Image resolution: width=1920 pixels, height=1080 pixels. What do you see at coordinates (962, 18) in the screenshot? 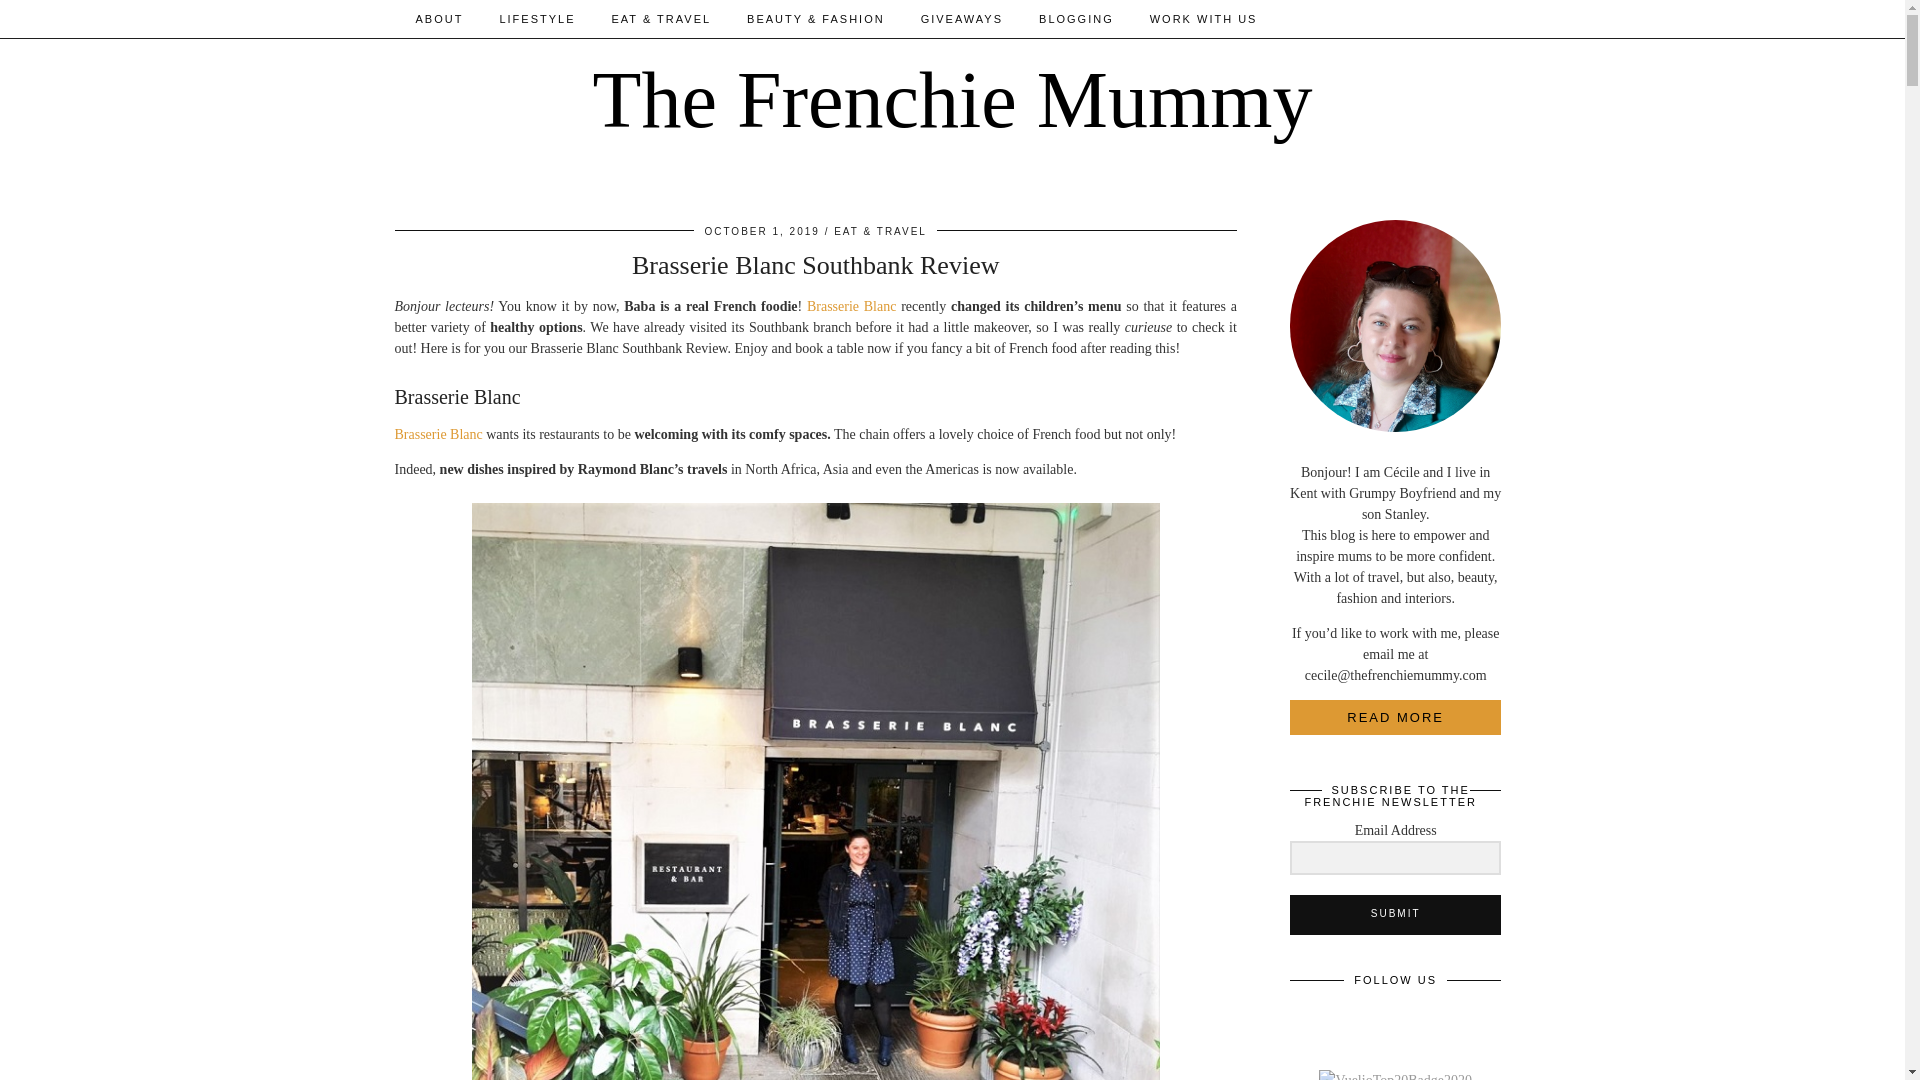
I see `GIVEAWAYS` at bounding box center [962, 18].